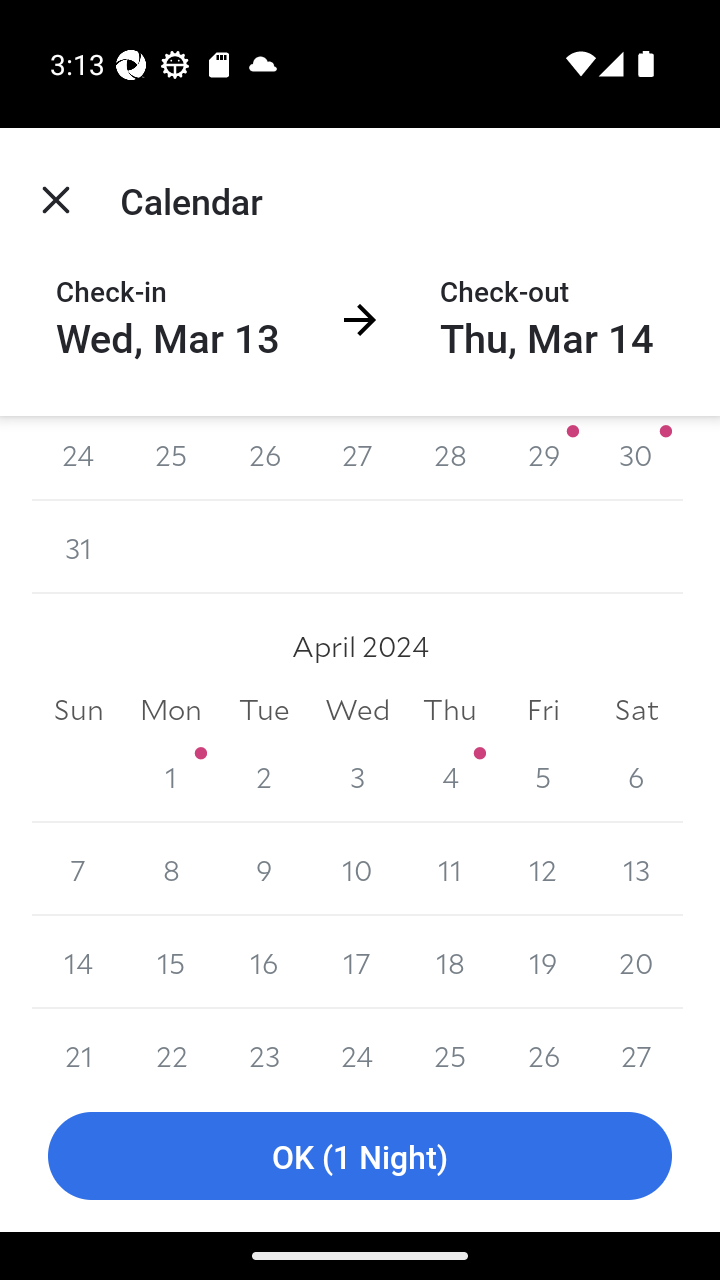 This screenshot has height=1280, width=720. I want to click on 3 3 April 2024, so click(357, 776).